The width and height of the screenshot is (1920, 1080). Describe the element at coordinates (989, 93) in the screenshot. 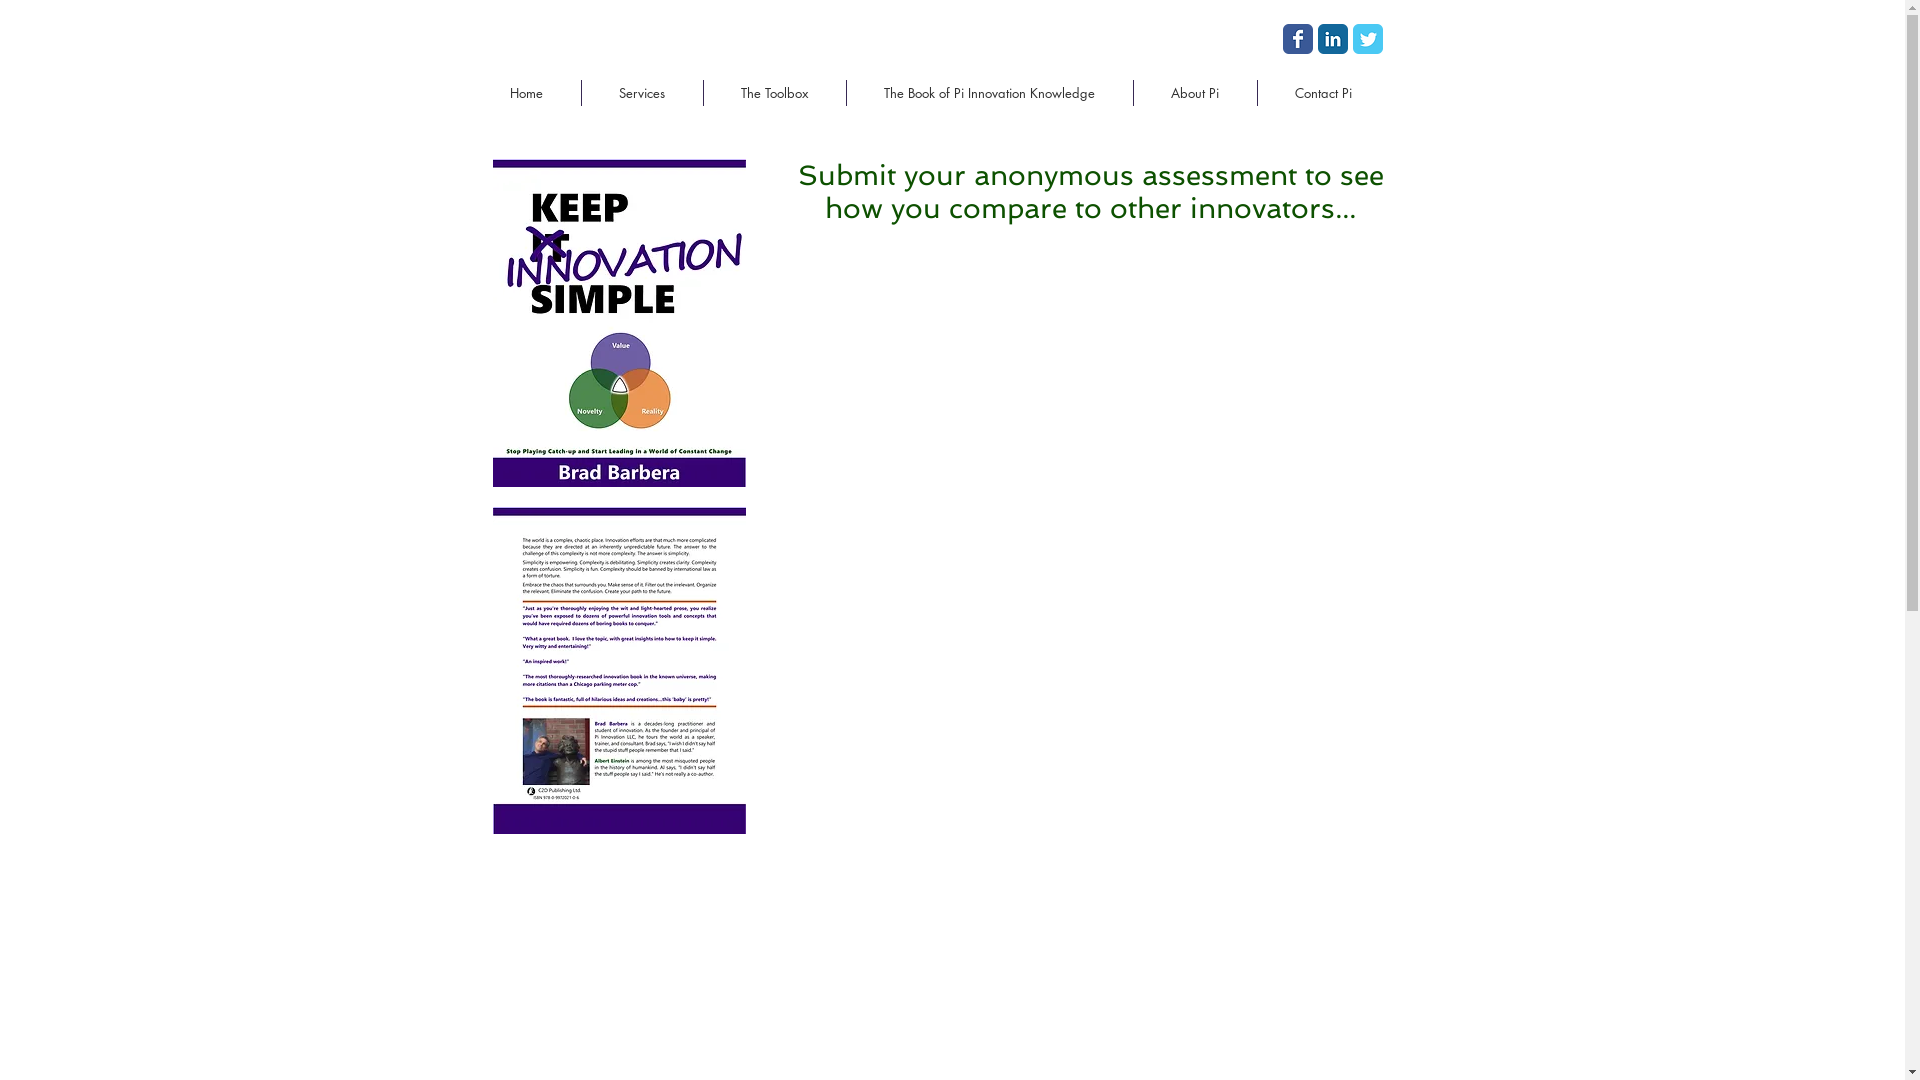

I see `The Book of Pi Innovation Knowledge` at that location.